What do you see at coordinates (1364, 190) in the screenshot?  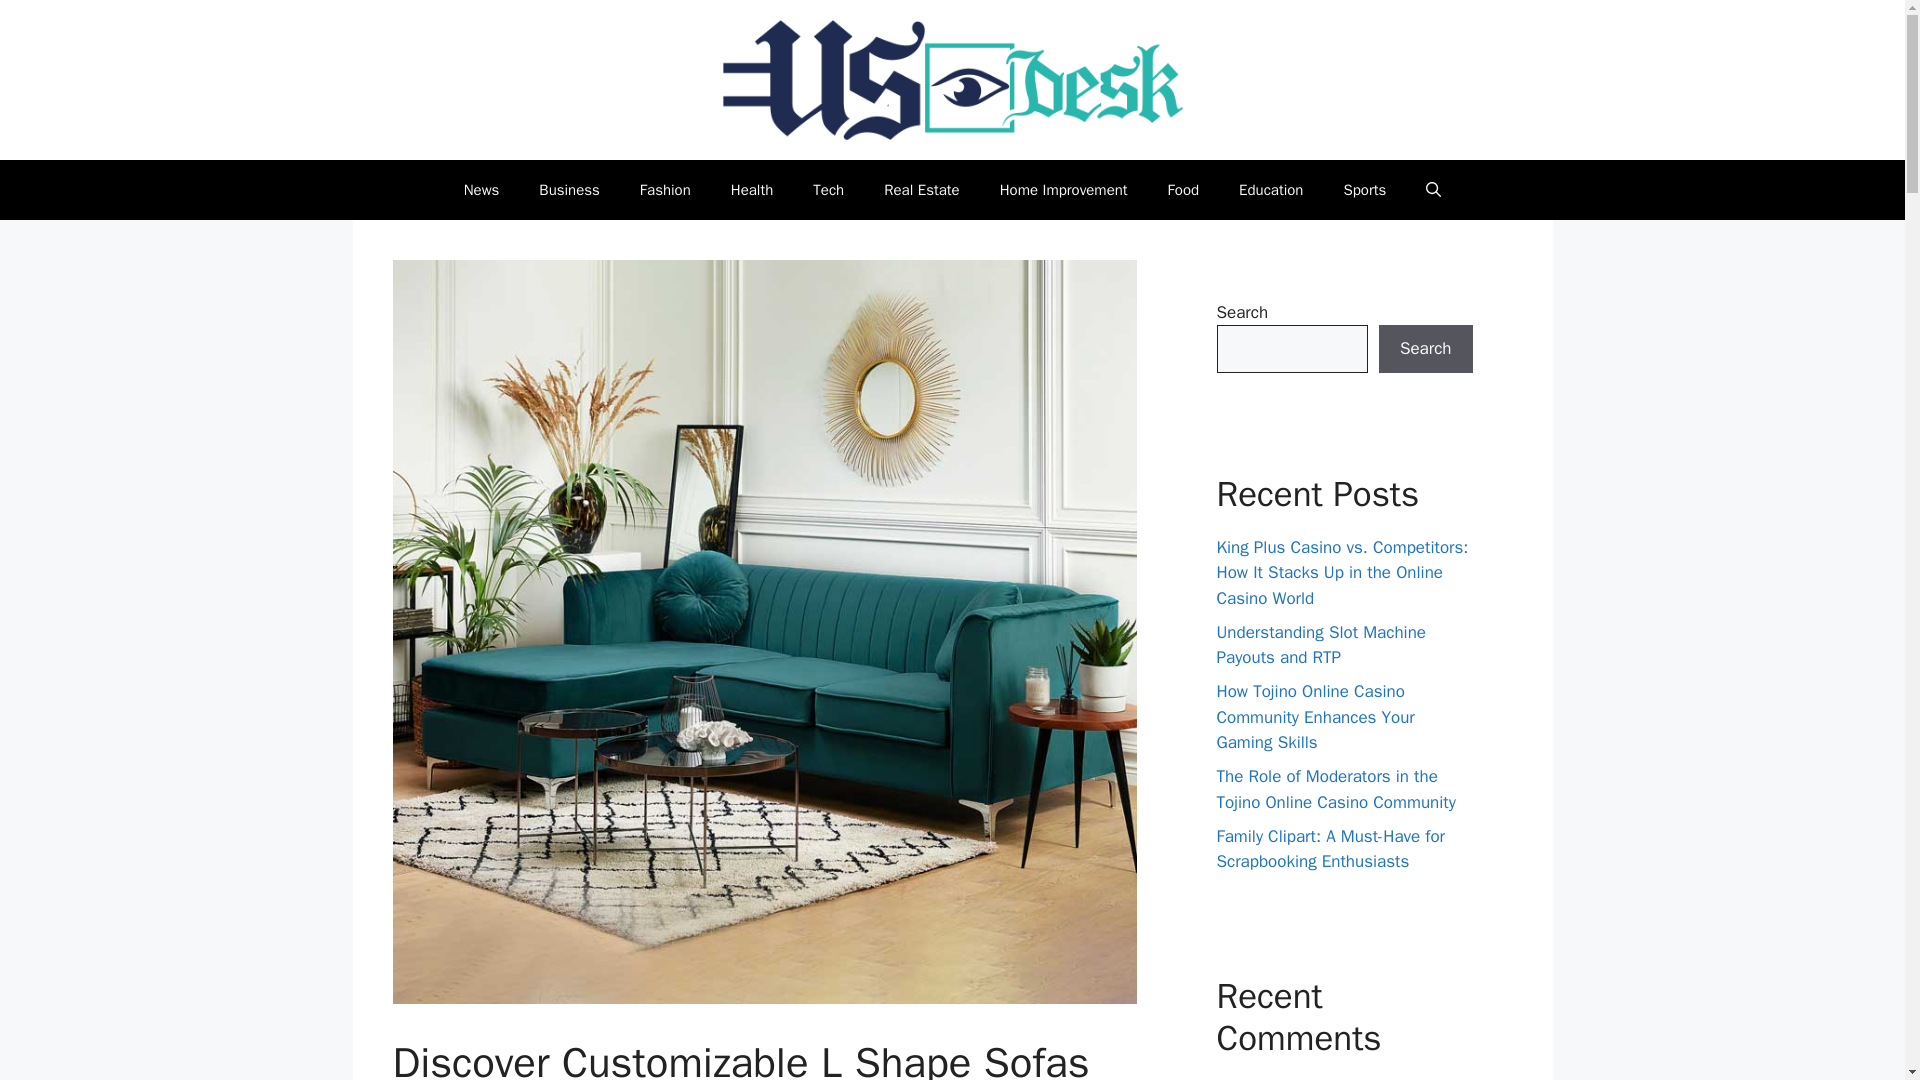 I see `Sports` at bounding box center [1364, 190].